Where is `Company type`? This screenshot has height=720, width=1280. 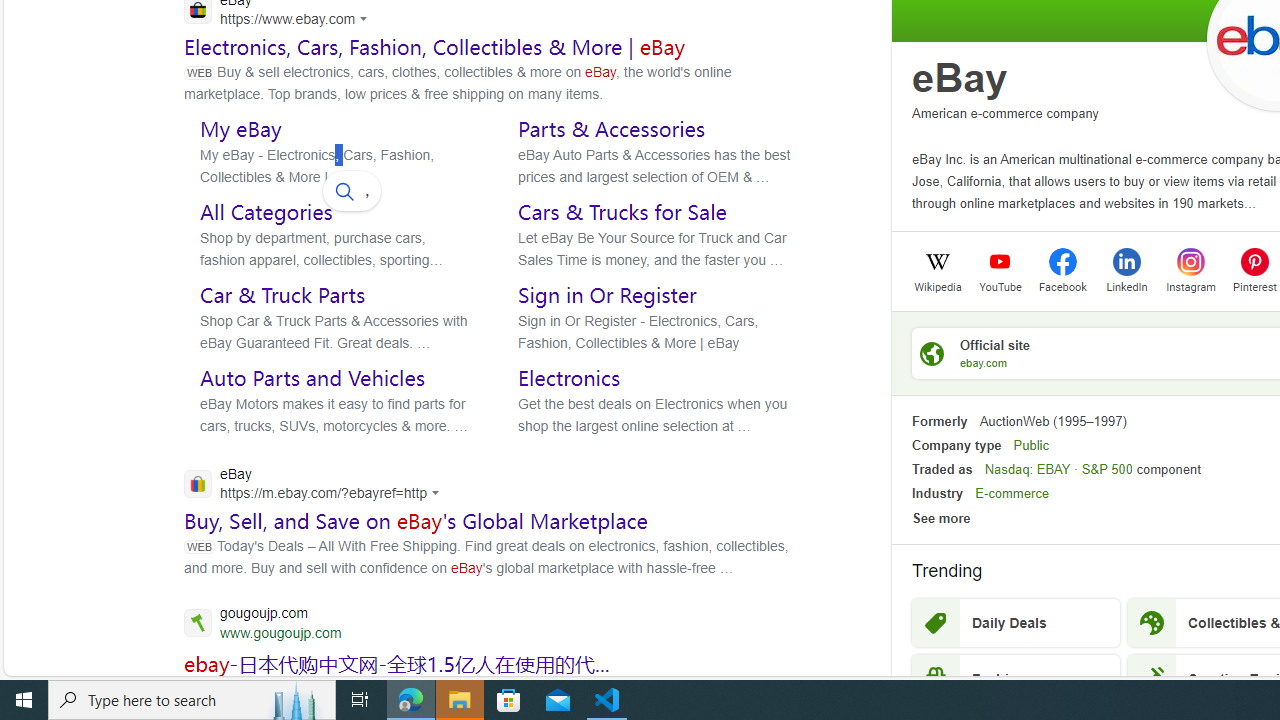
Company type is located at coordinates (956, 444).